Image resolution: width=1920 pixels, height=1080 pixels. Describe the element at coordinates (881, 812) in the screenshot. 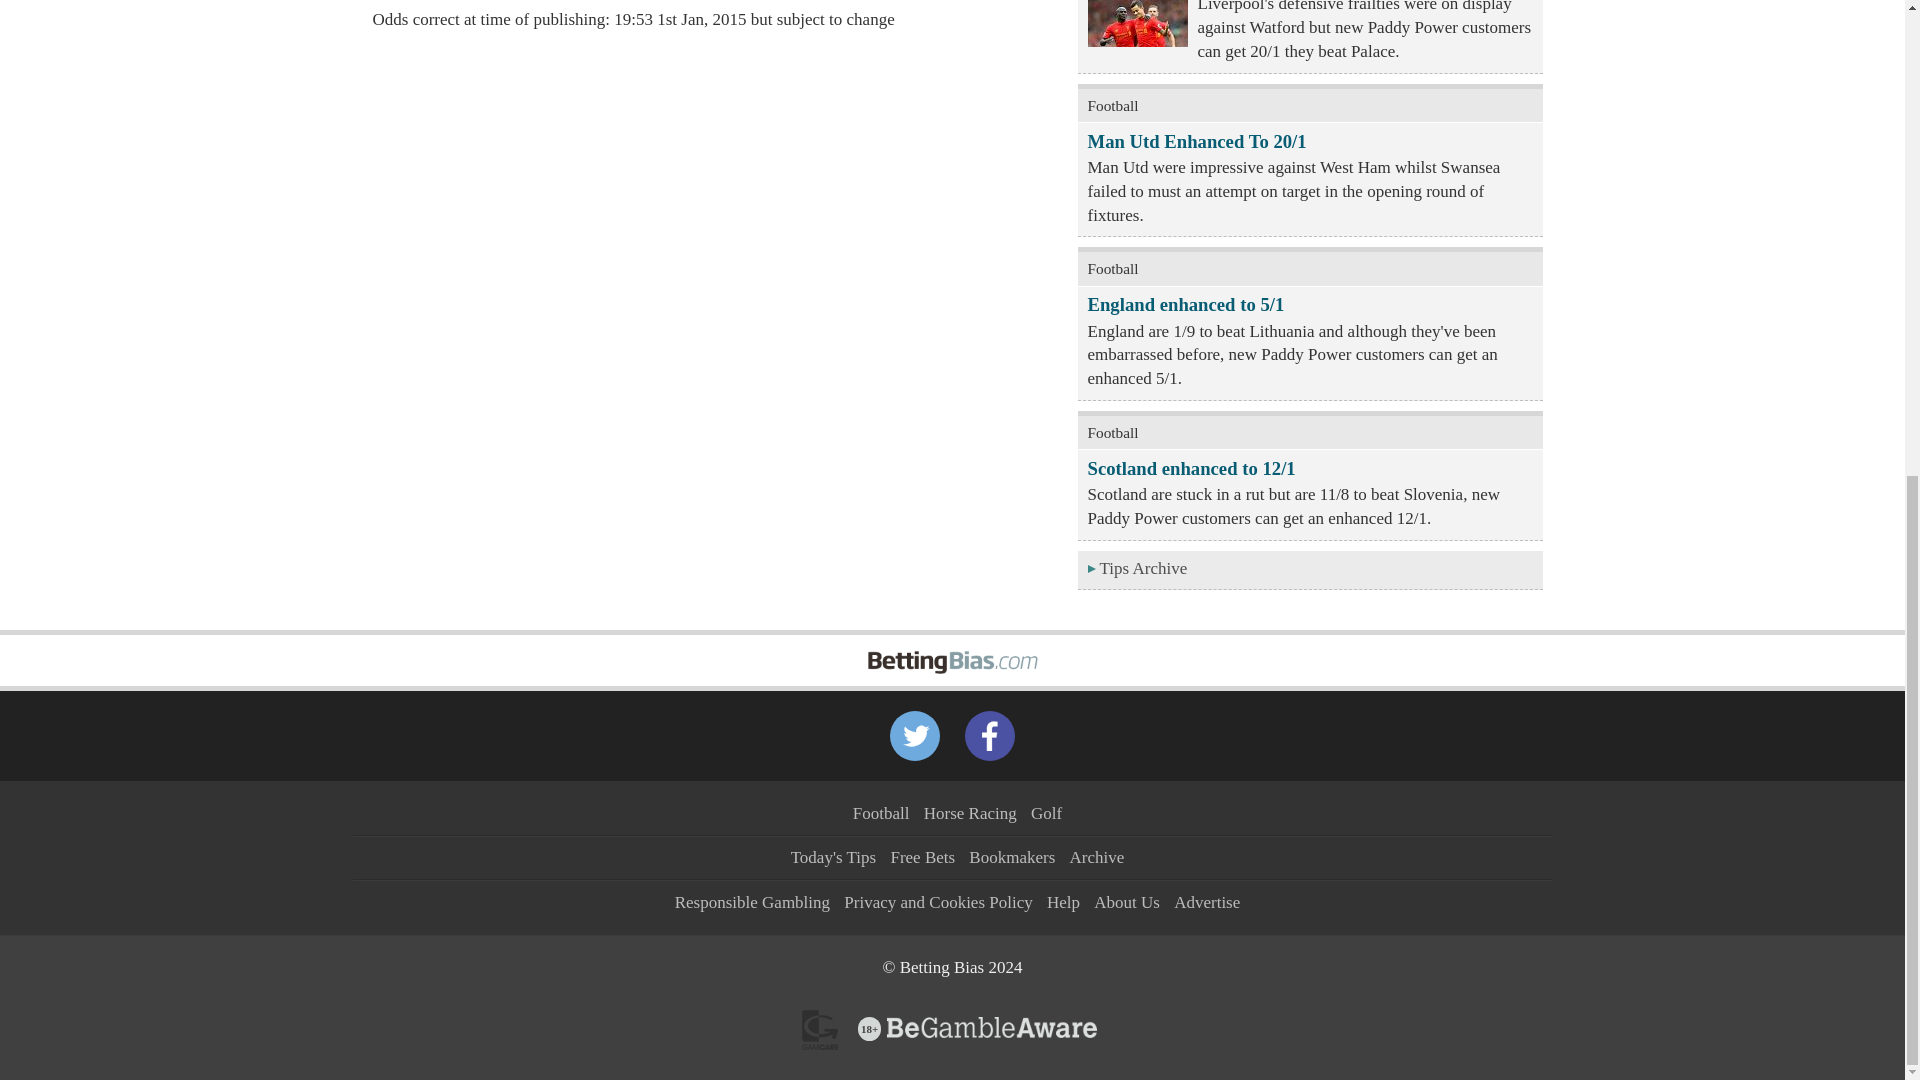

I see `Football` at that location.